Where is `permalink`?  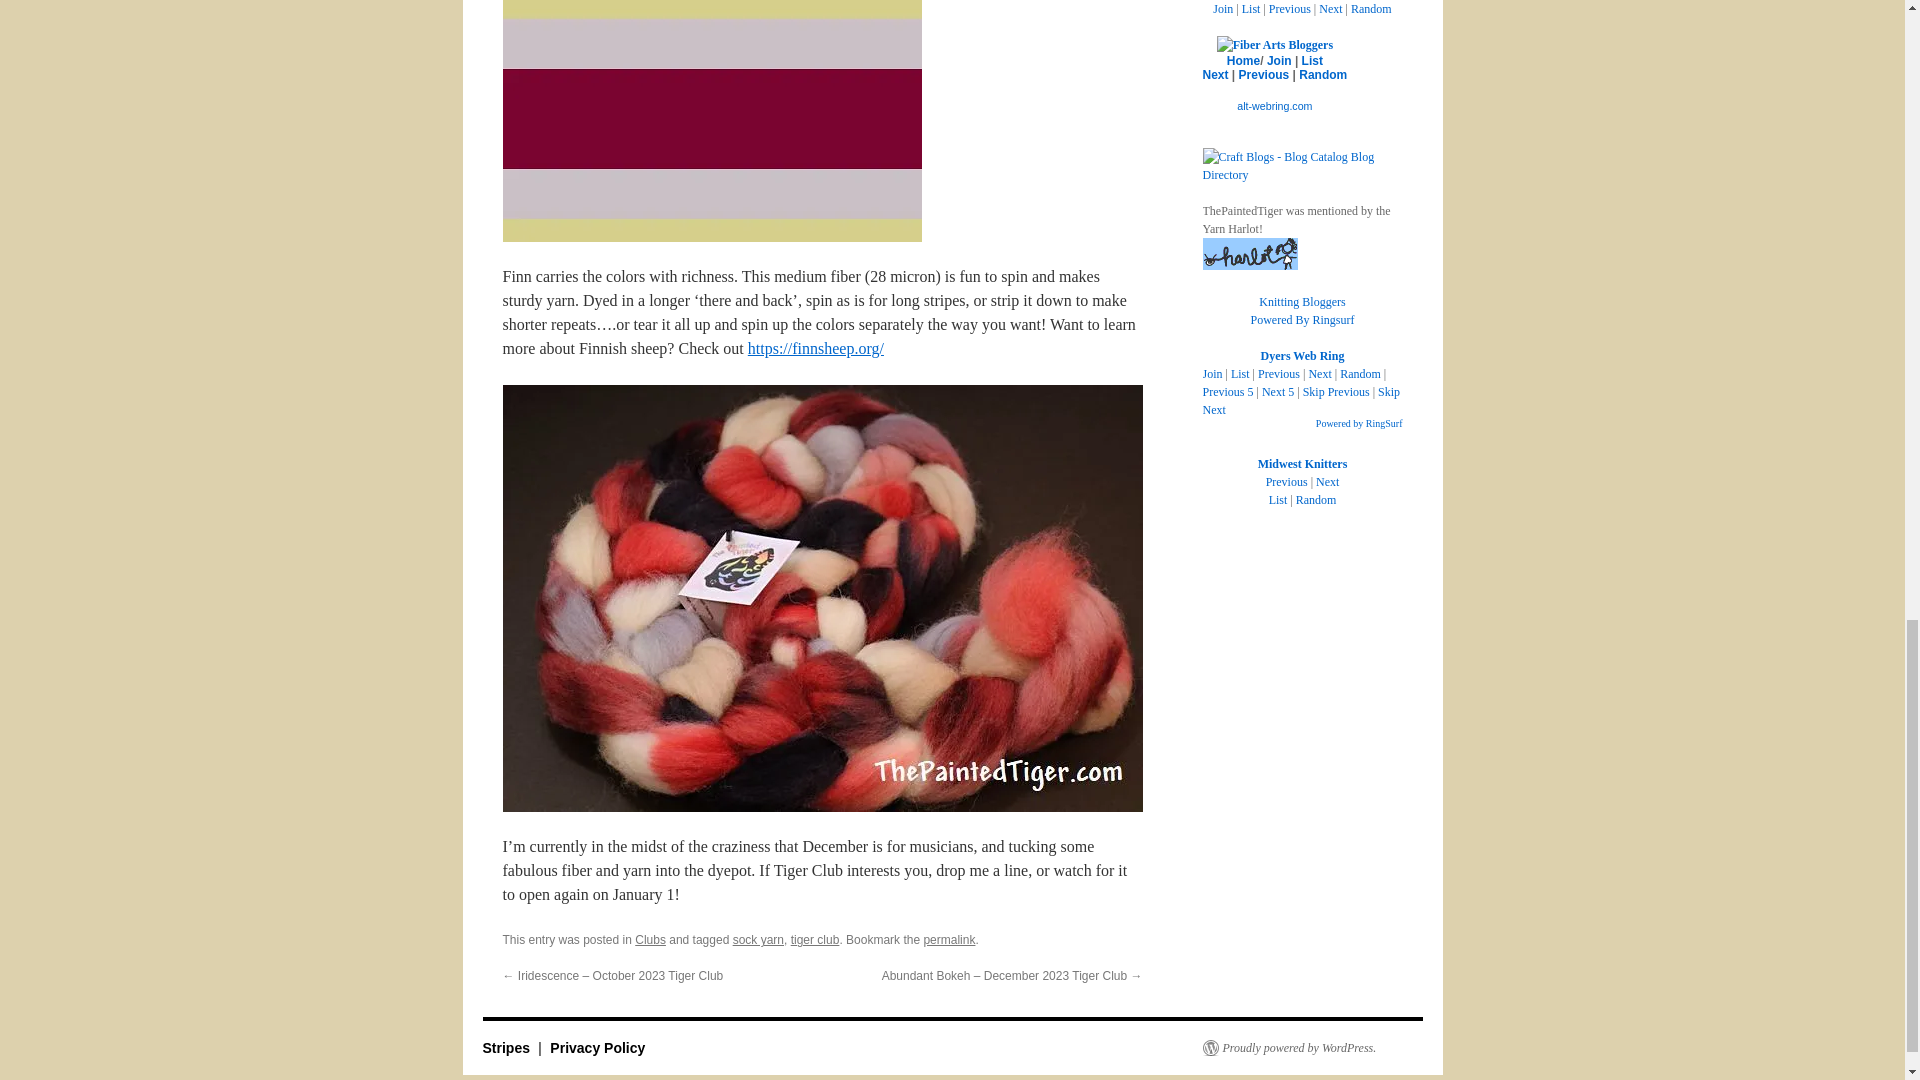
permalink is located at coordinates (949, 940).